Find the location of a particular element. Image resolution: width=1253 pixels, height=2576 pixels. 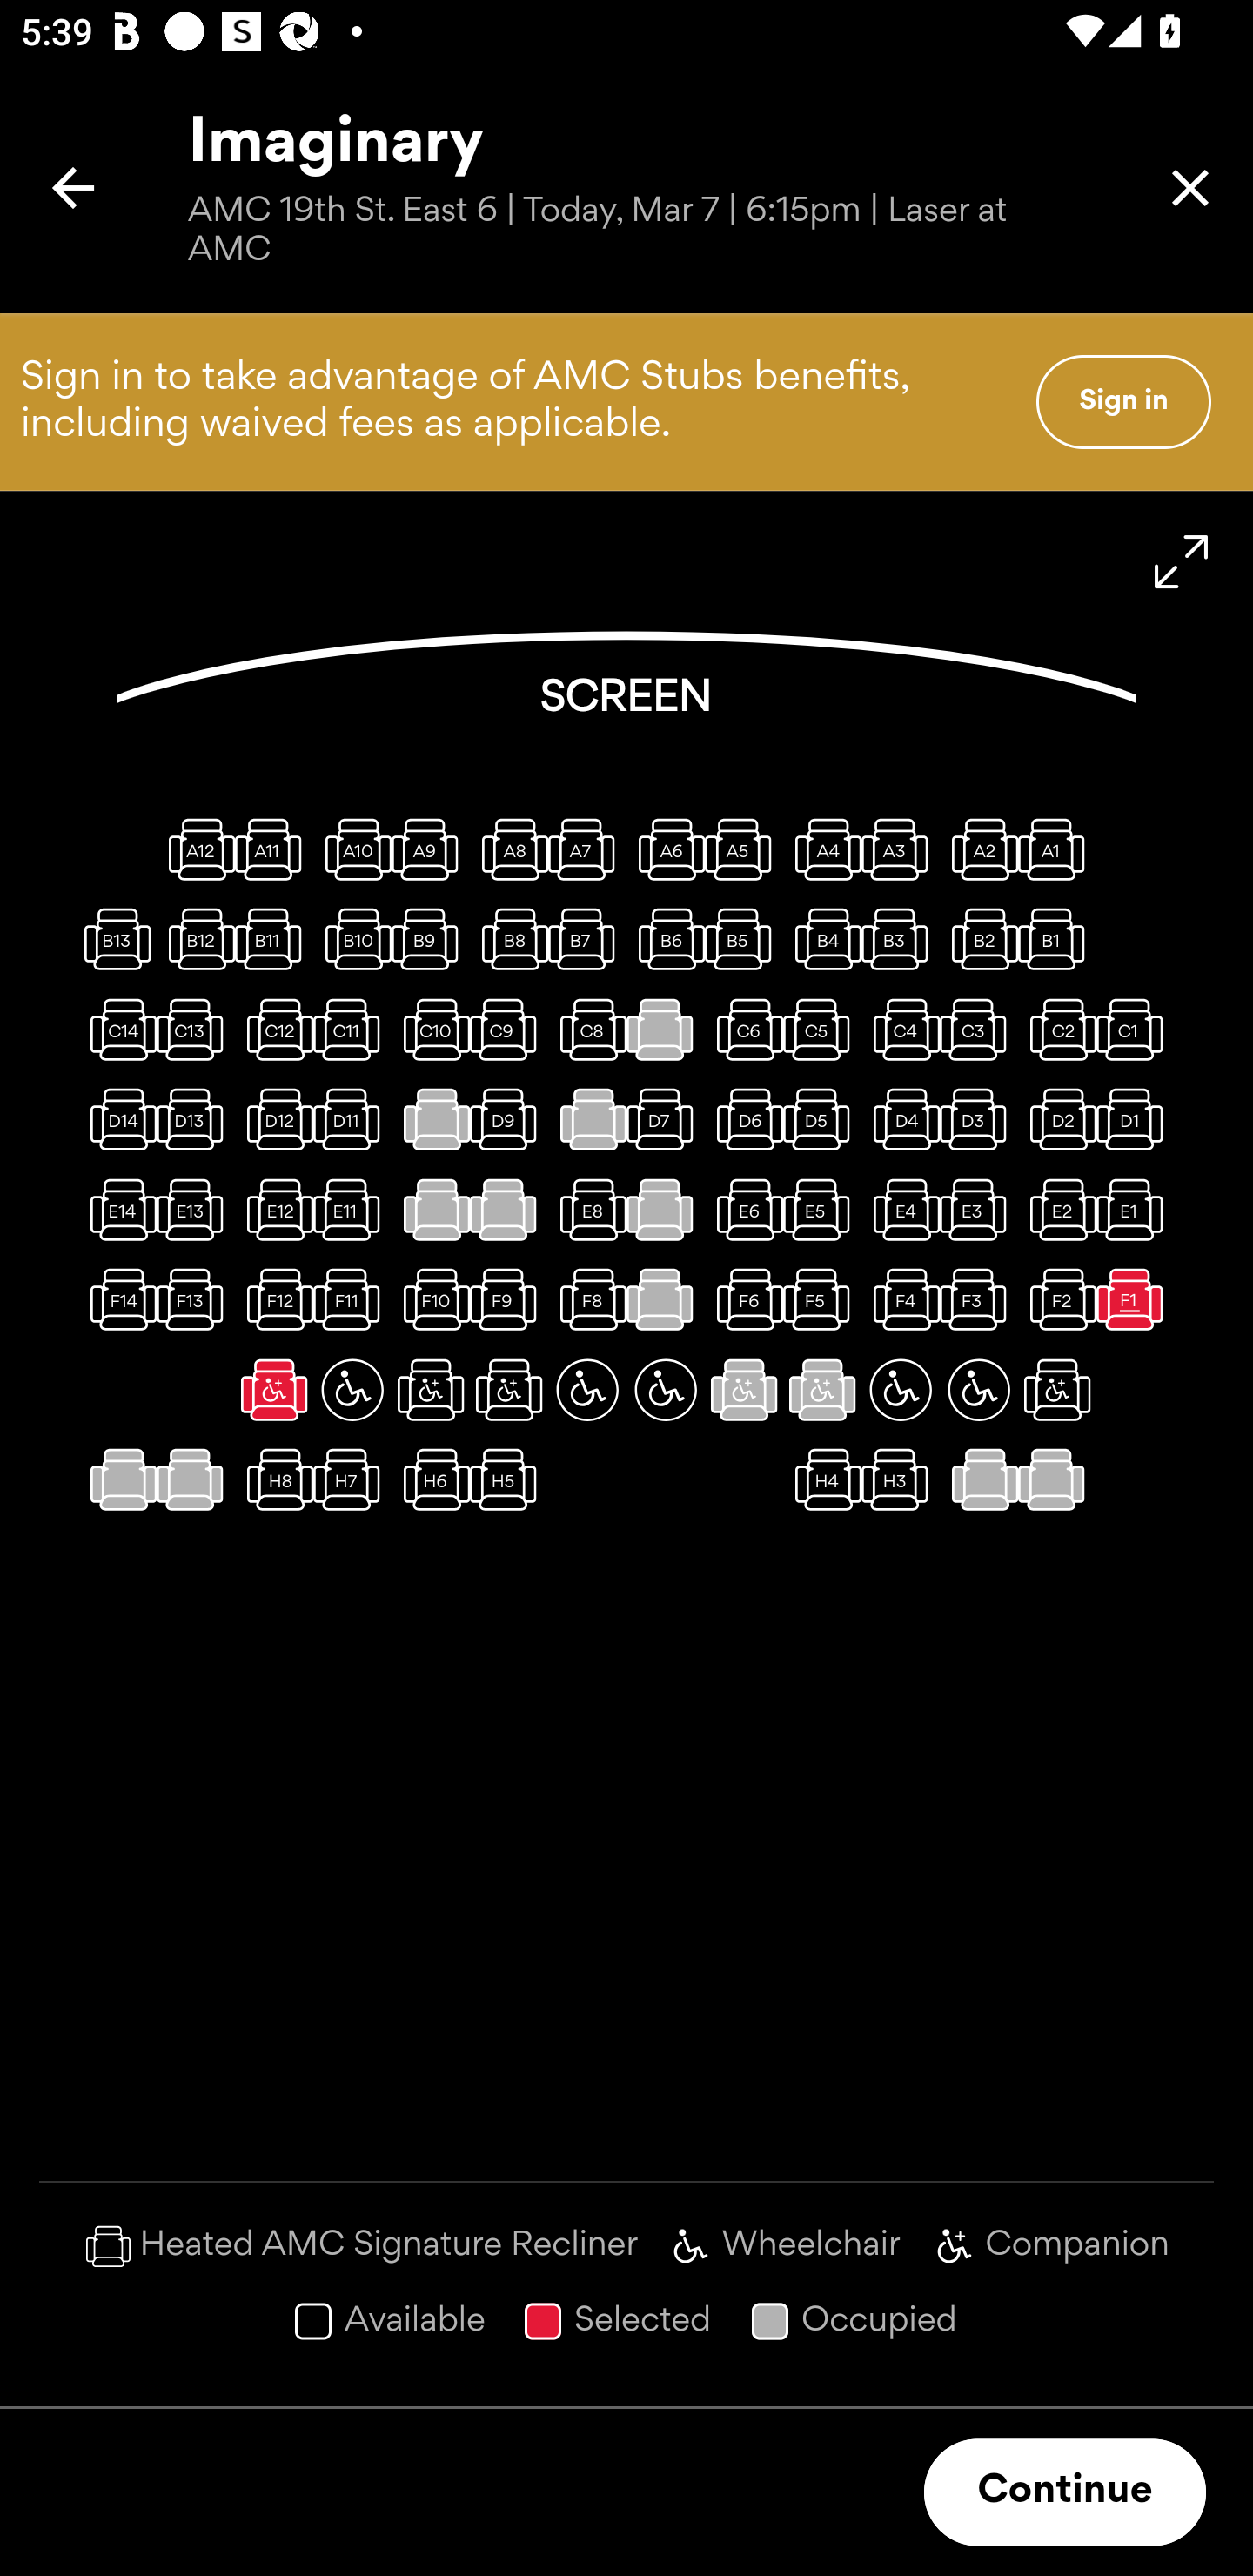

B8, Regular seat, available is located at coordinates (509, 938).